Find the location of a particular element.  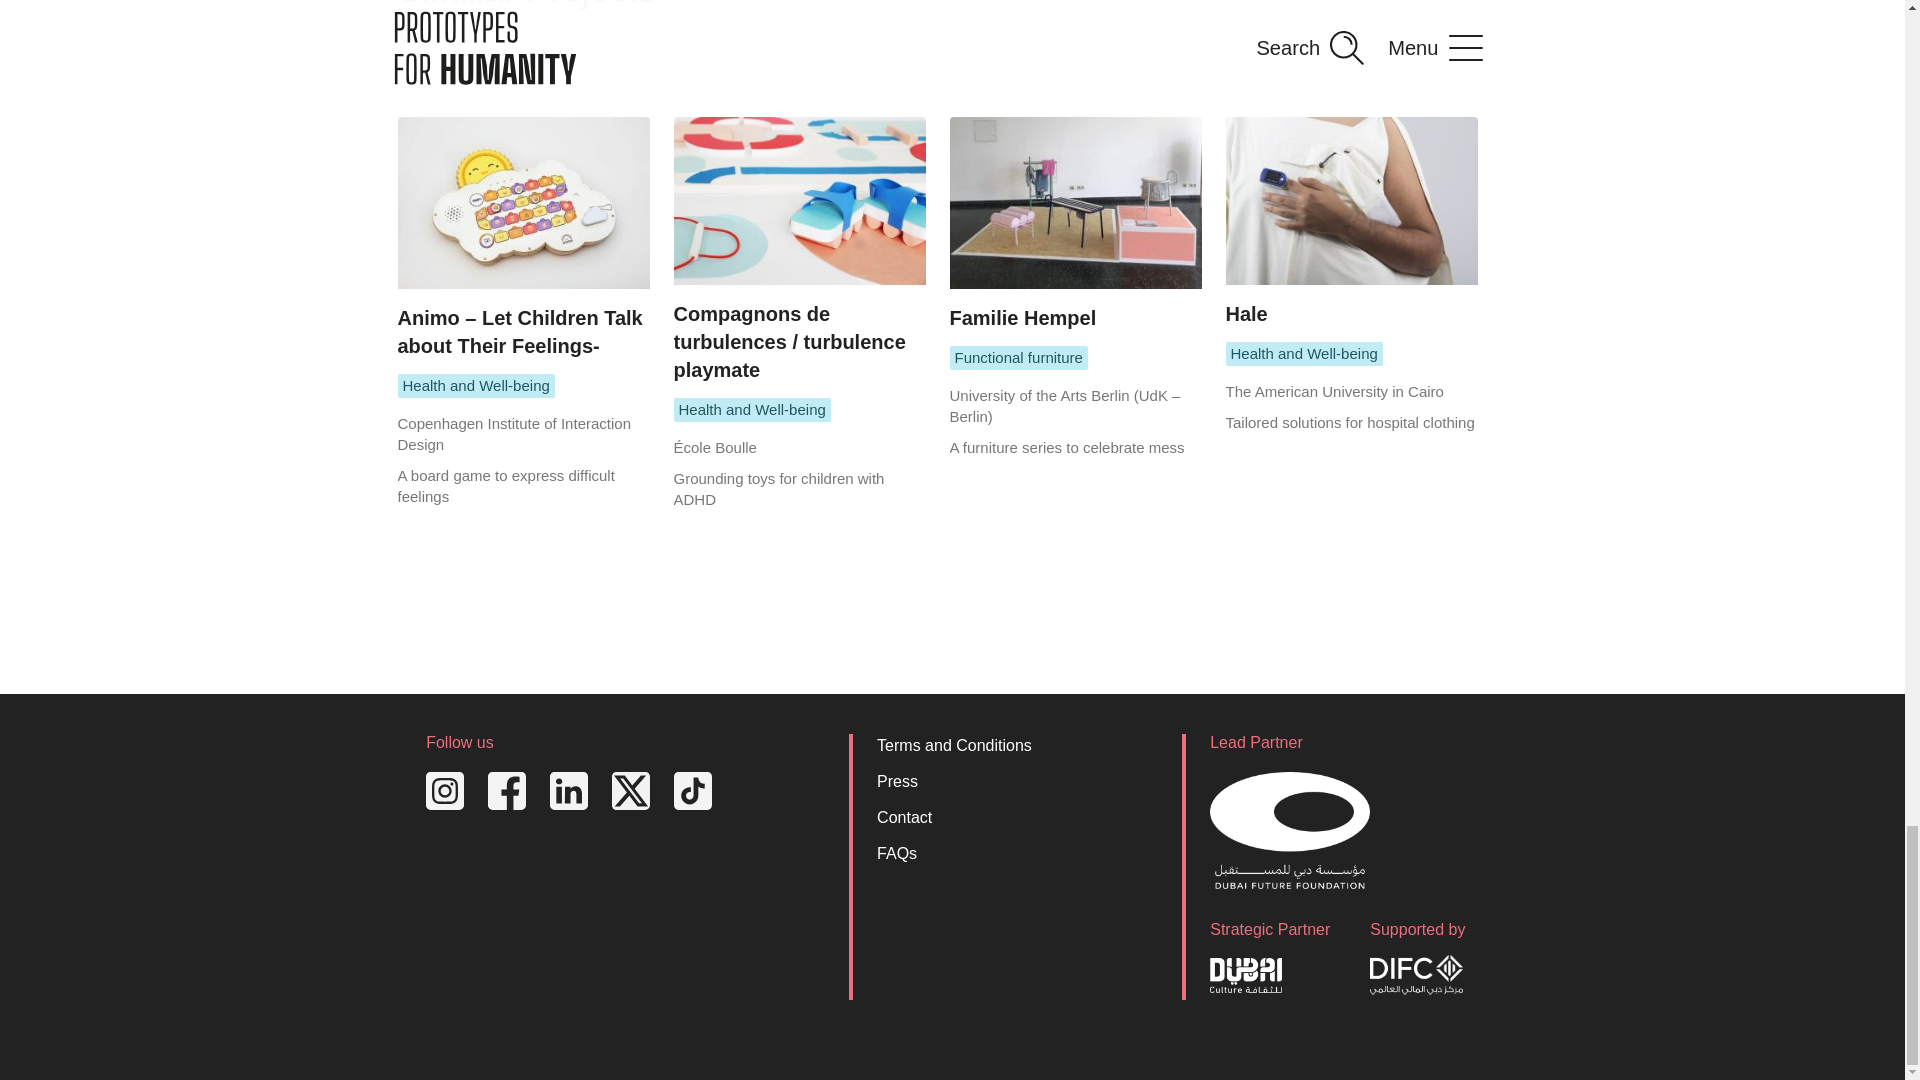

The American University in Cairo is located at coordinates (1334, 391).